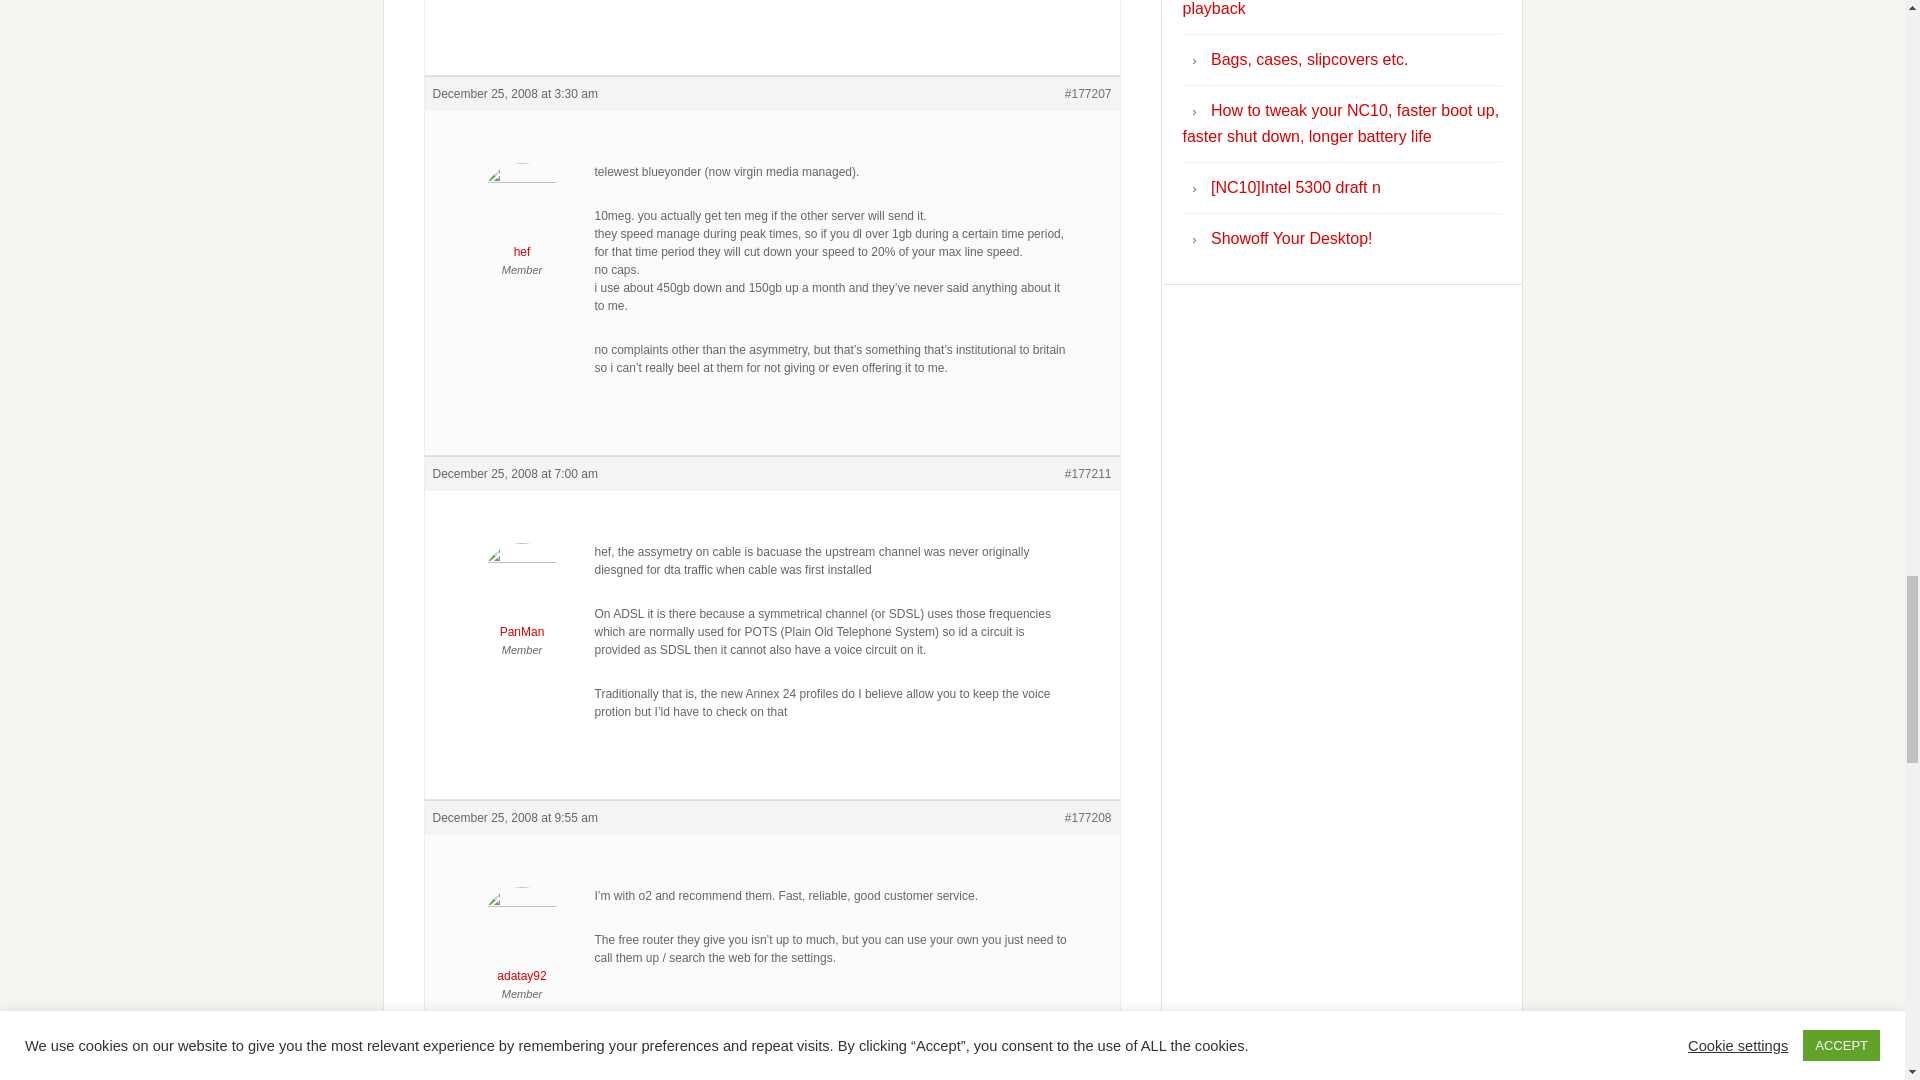 The height and width of the screenshot is (1080, 1920). I want to click on View adatay92's profile, so click(522, 940).